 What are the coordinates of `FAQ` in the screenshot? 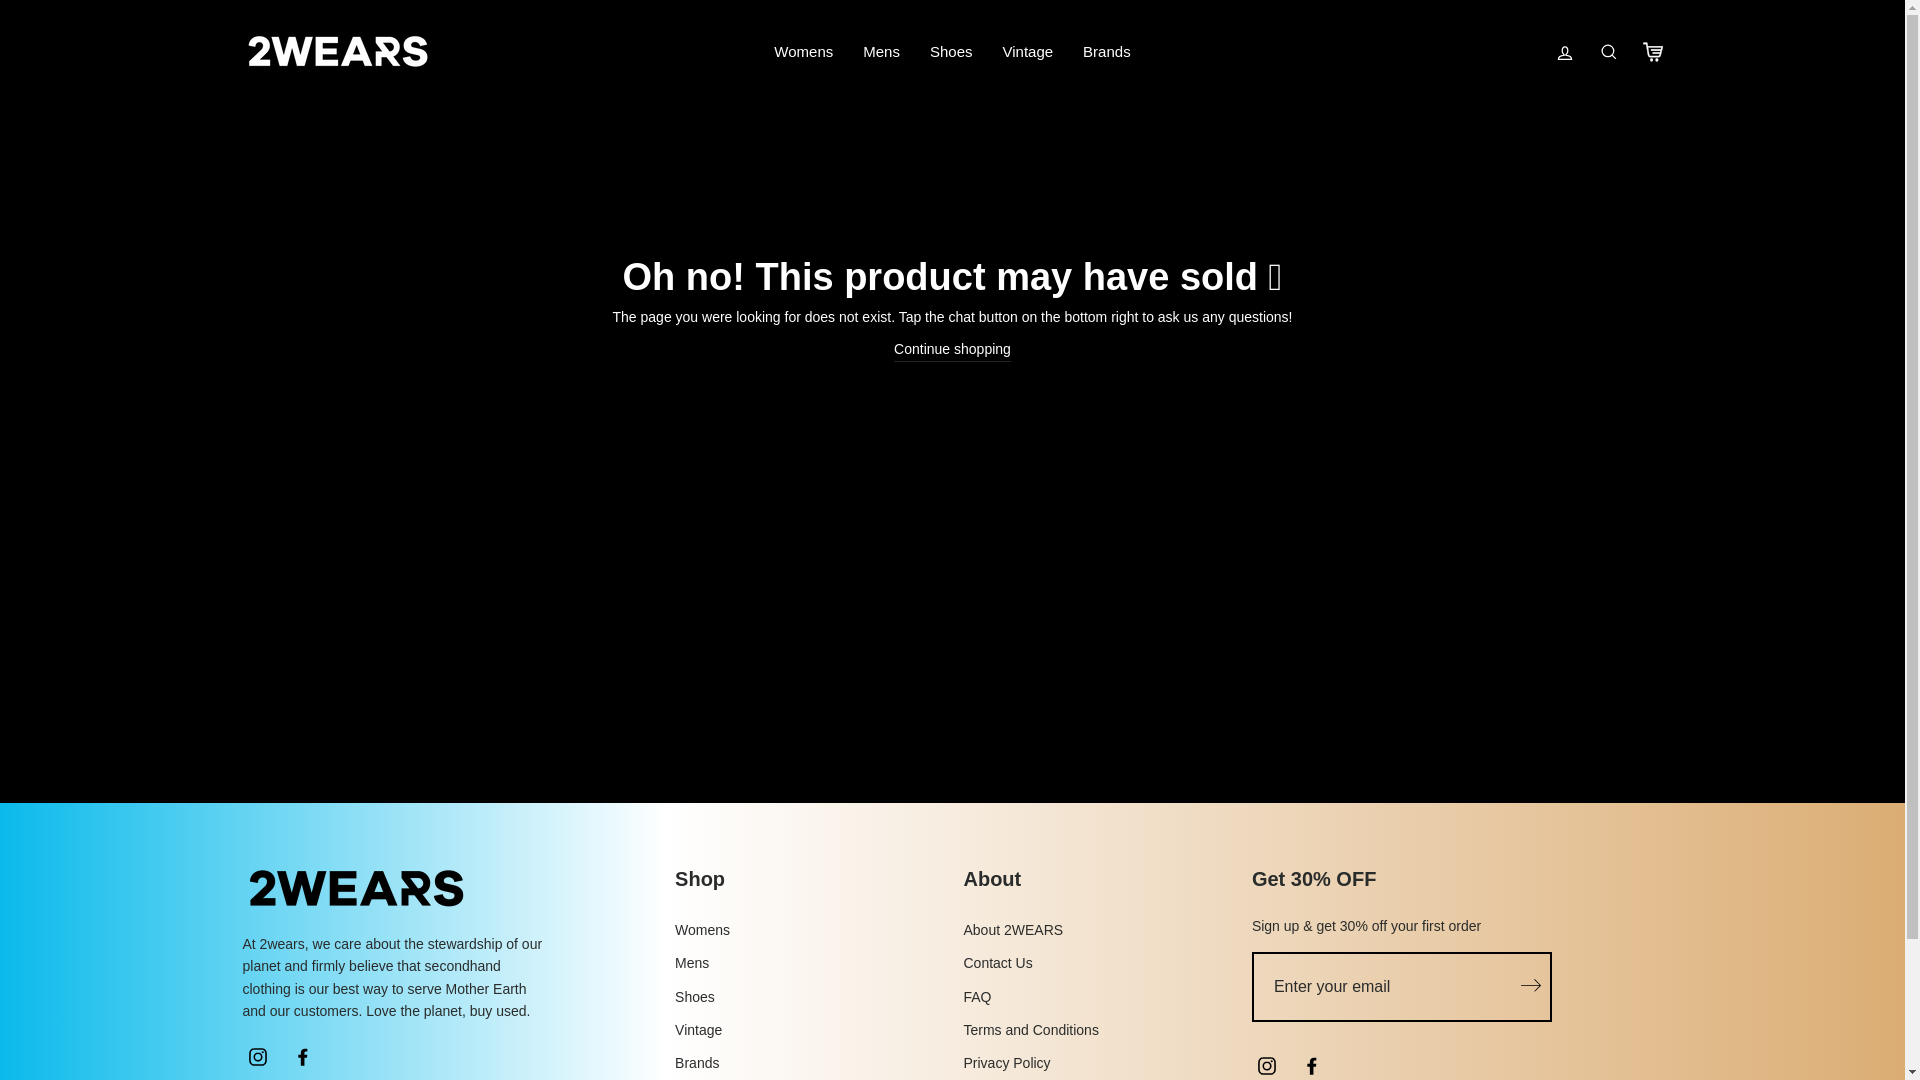 It's located at (977, 997).